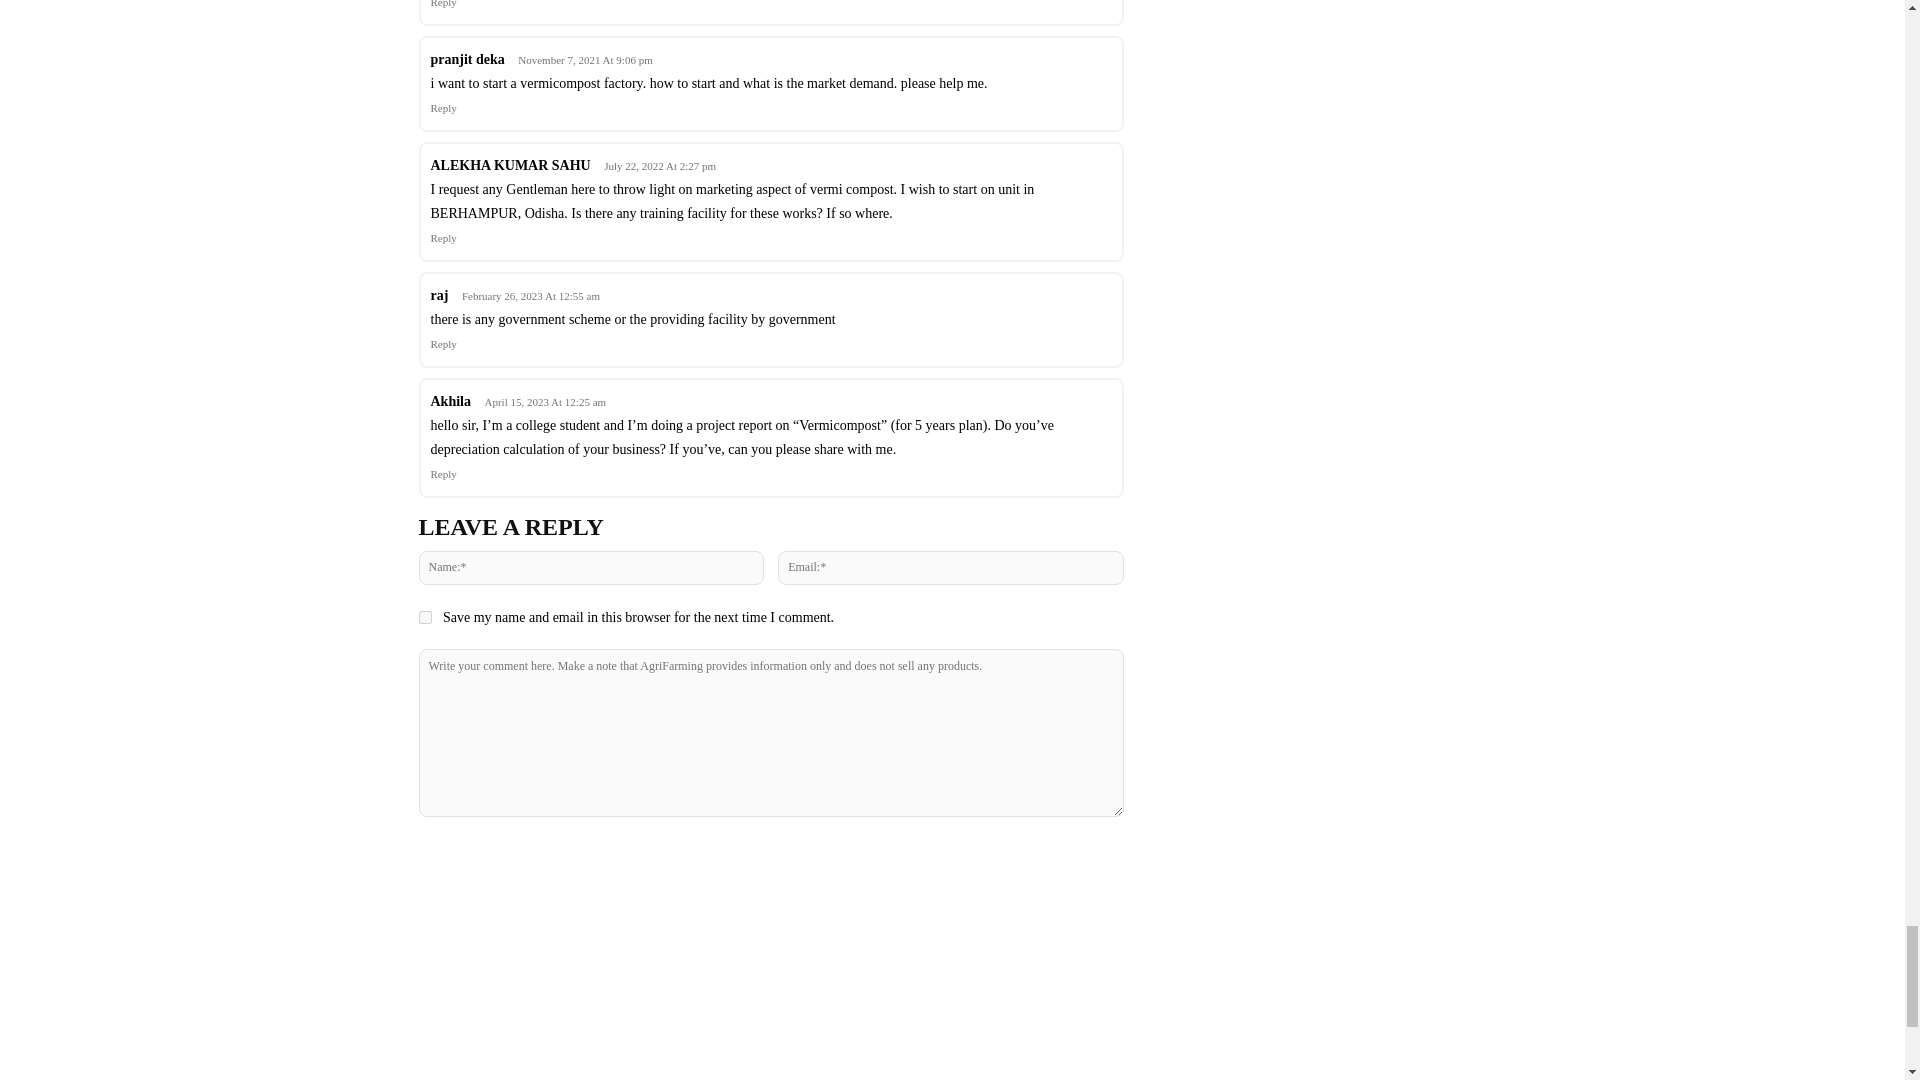  I want to click on yes, so click(424, 618).